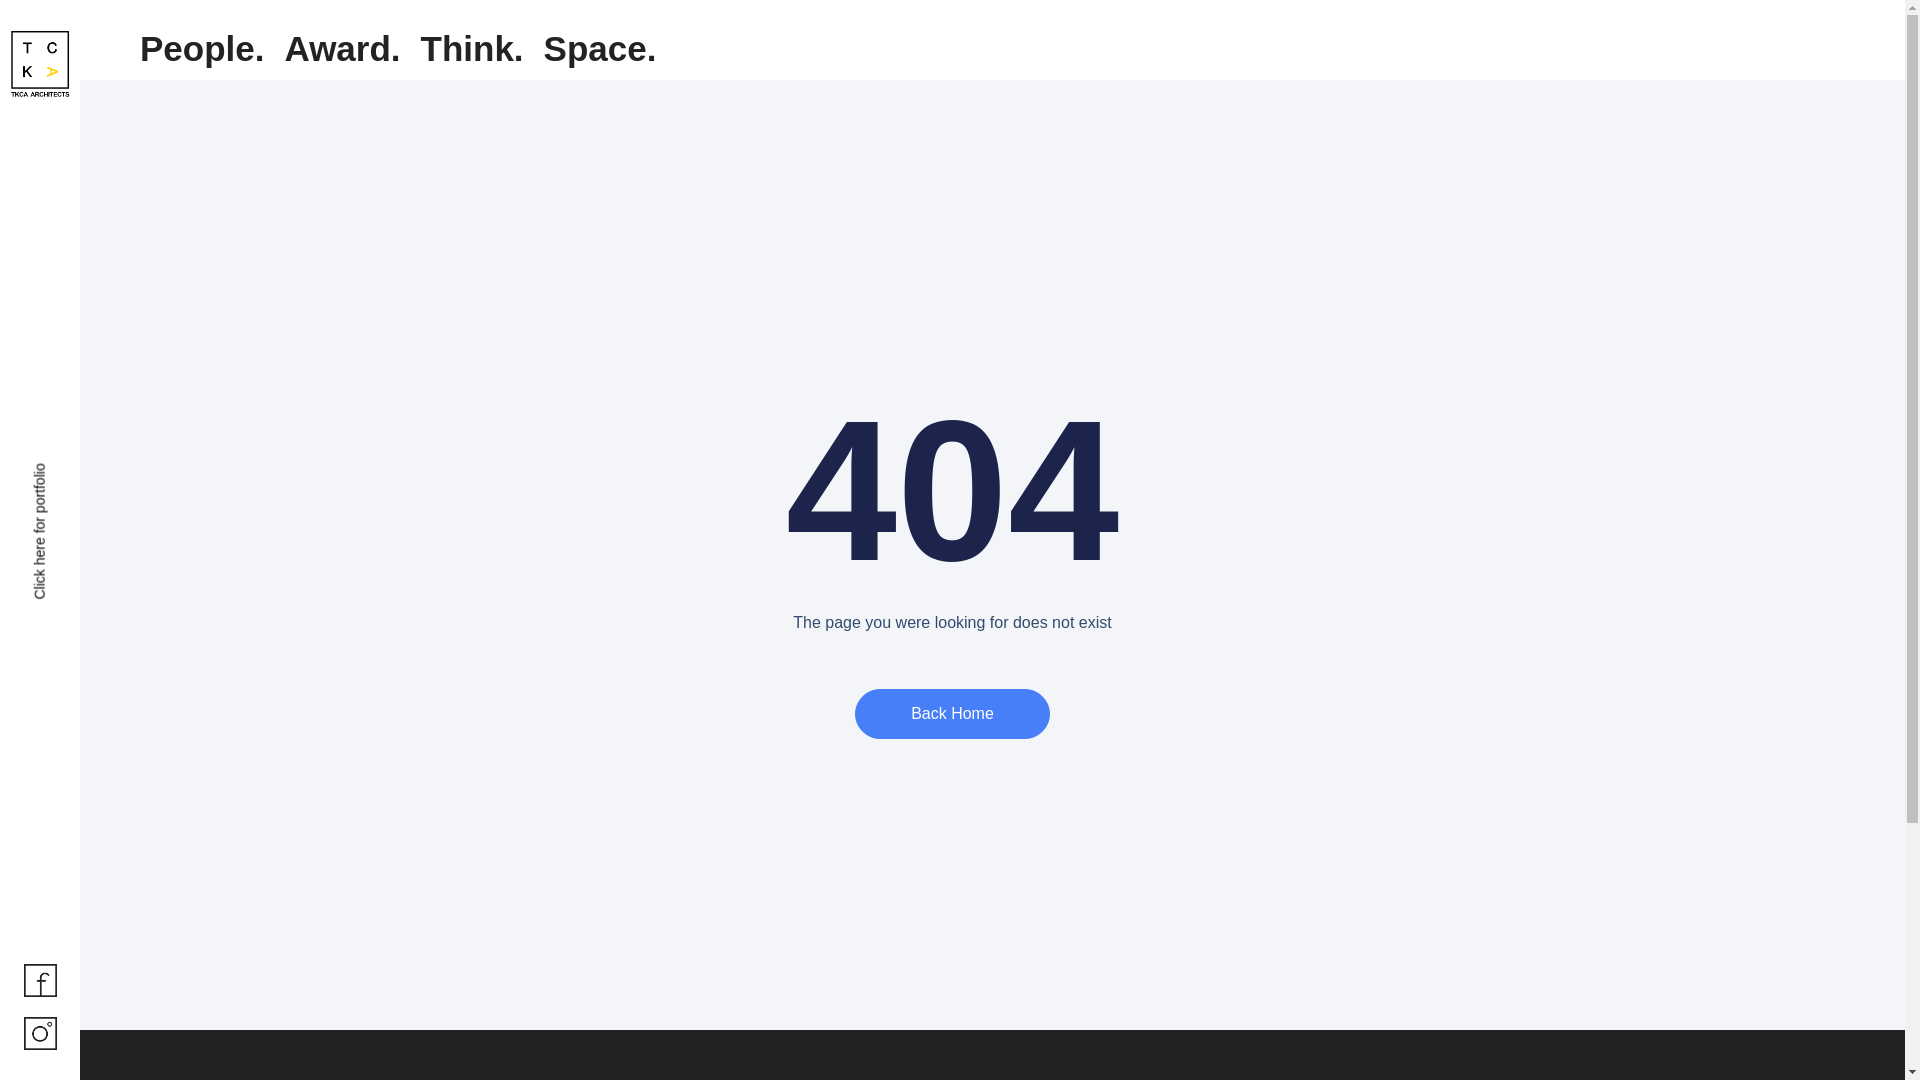 The width and height of the screenshot is (1920, 1080). I want to click on People., so click(202, 48).